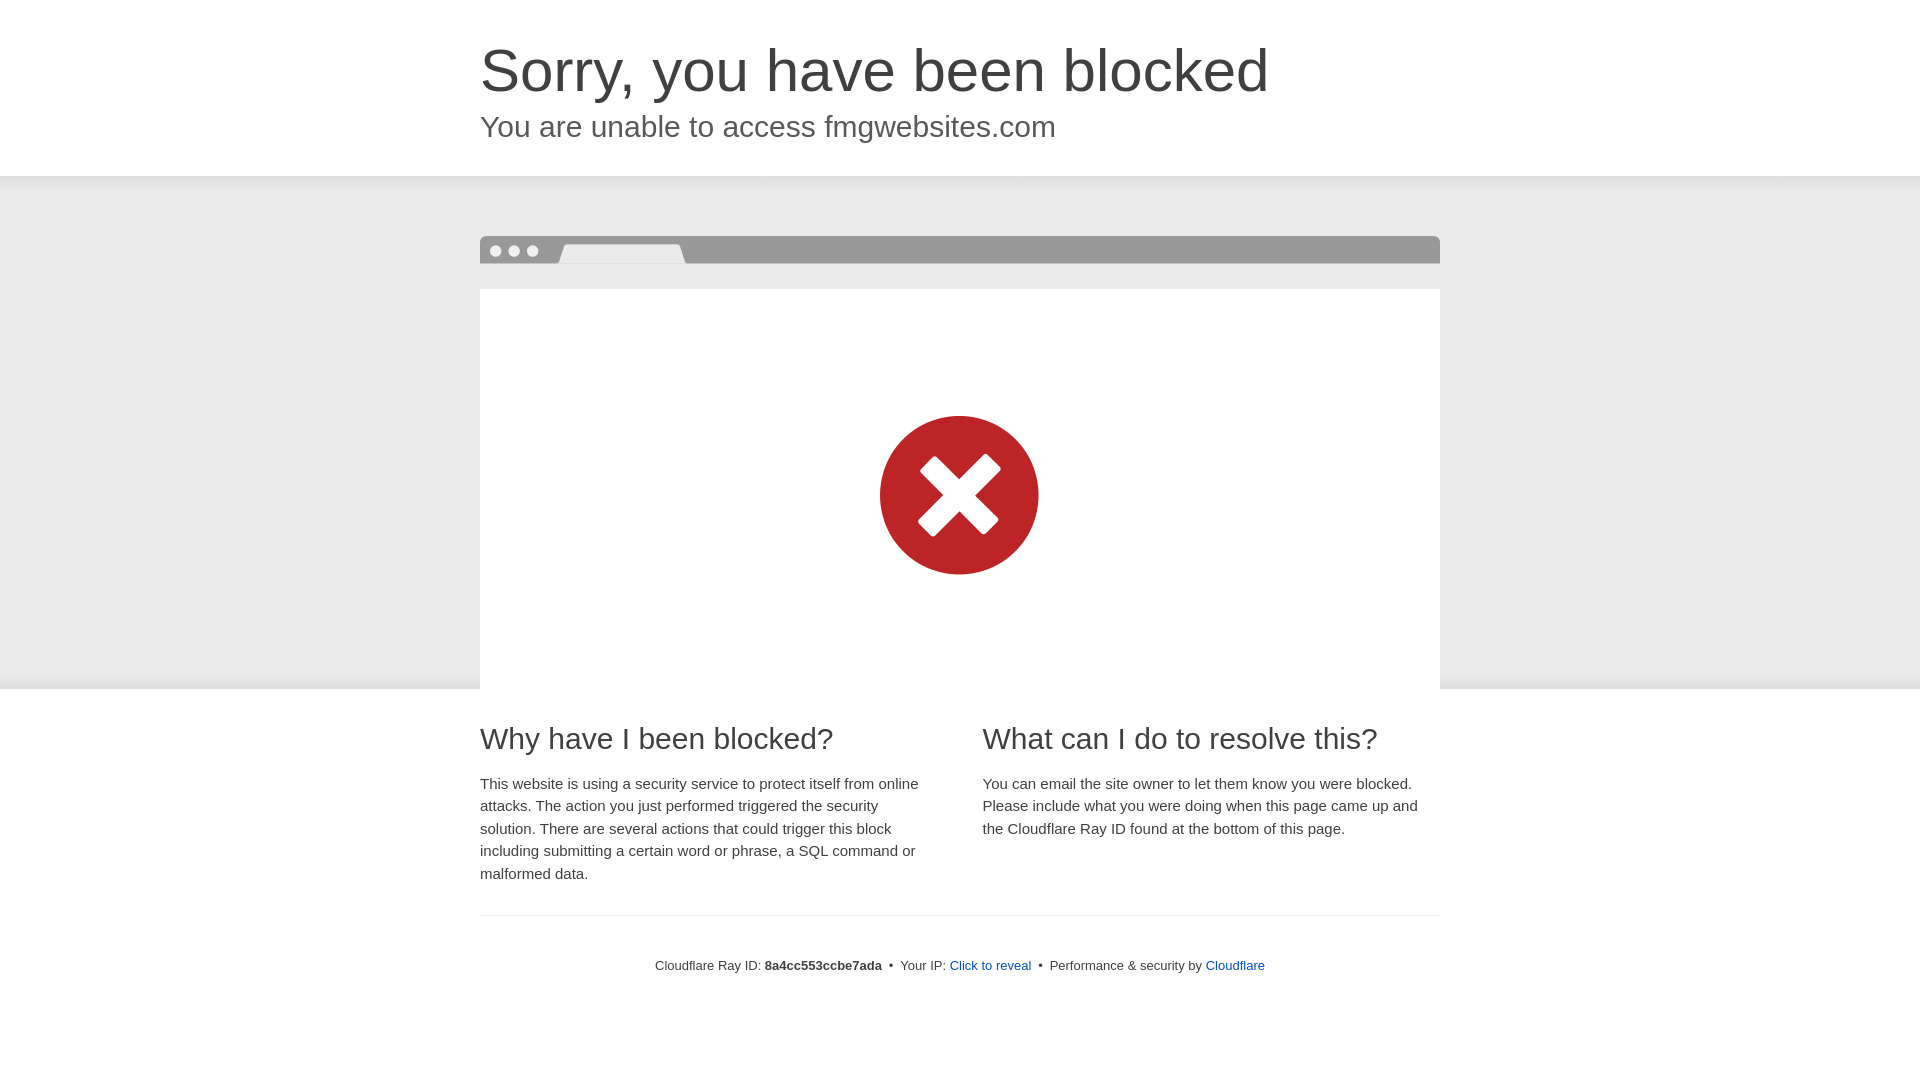 This screenshot has height=1080, width=1920. What do you see at coordinates (991, 966) in the screenshot?
I see `Click to reveal` at bounding box center [991, 966].